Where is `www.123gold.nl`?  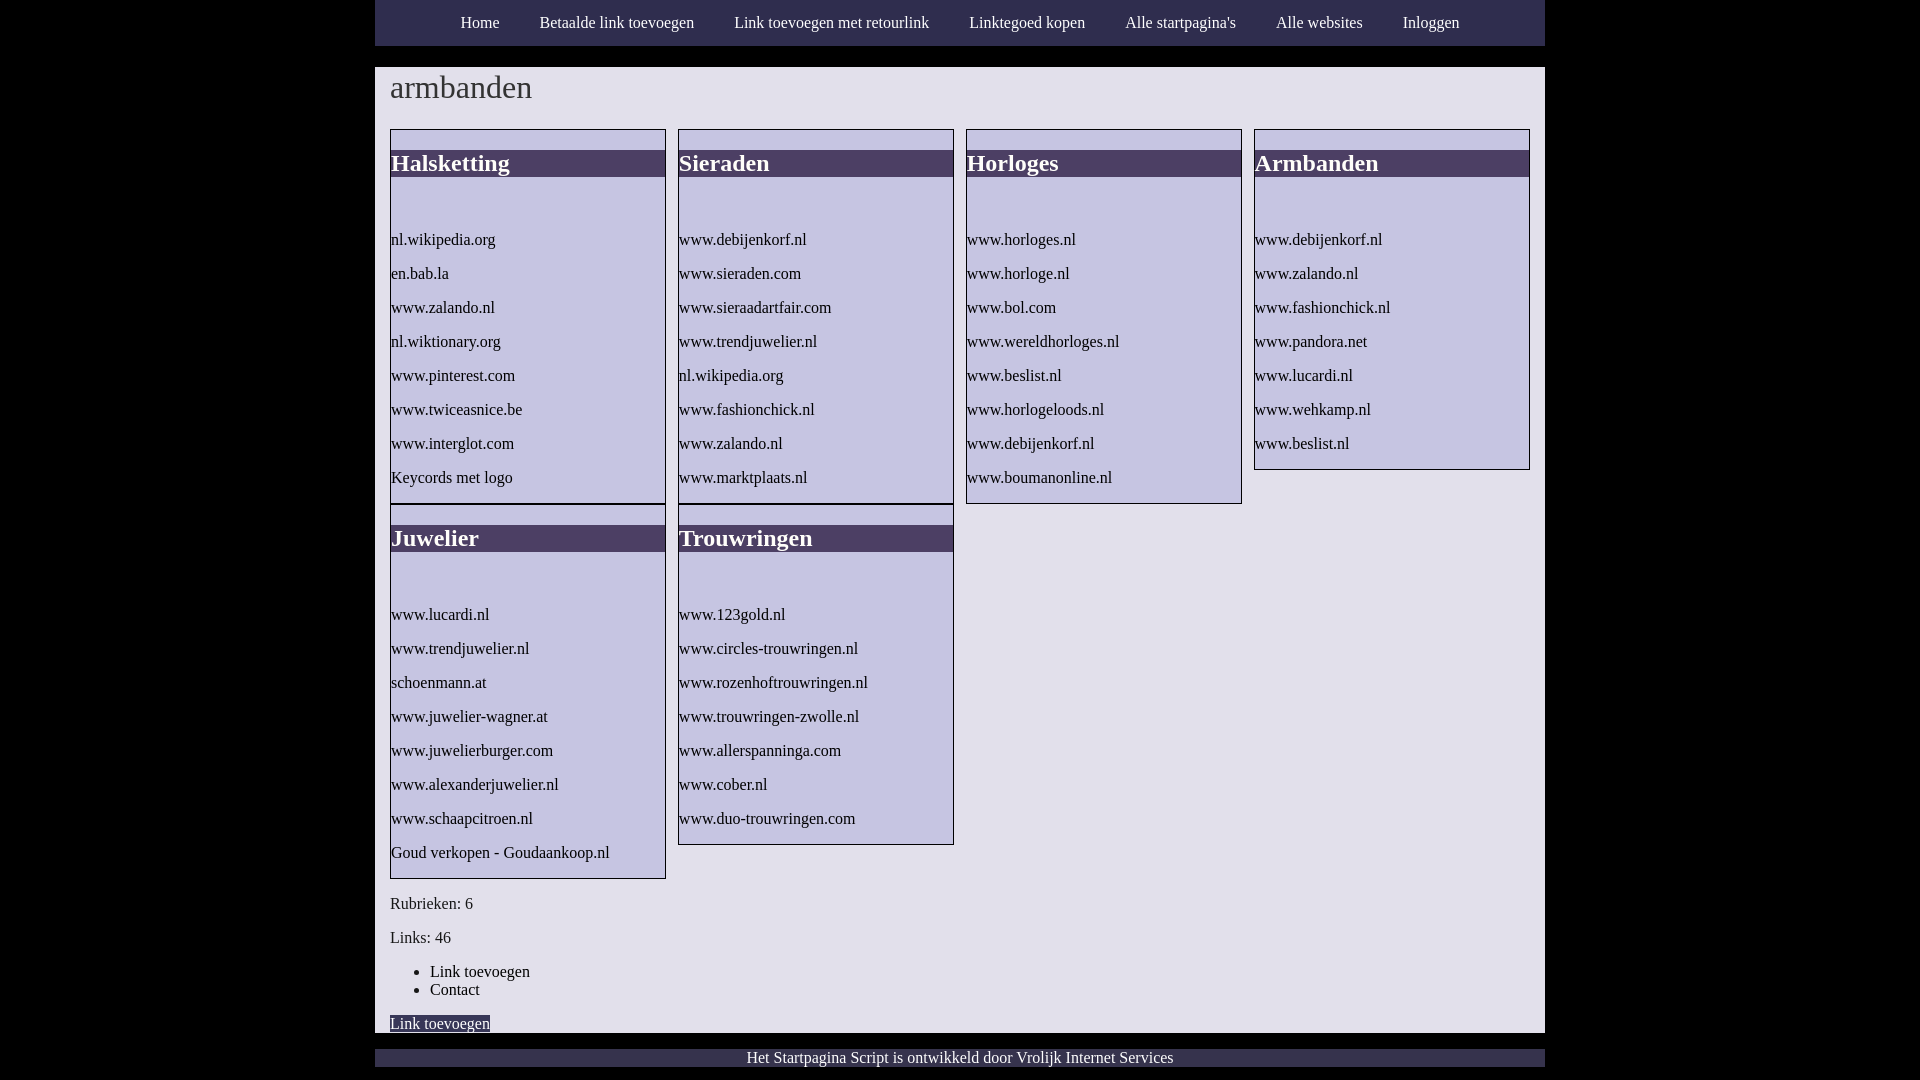 www.123gold.nl is located at coordinates (732, 614).